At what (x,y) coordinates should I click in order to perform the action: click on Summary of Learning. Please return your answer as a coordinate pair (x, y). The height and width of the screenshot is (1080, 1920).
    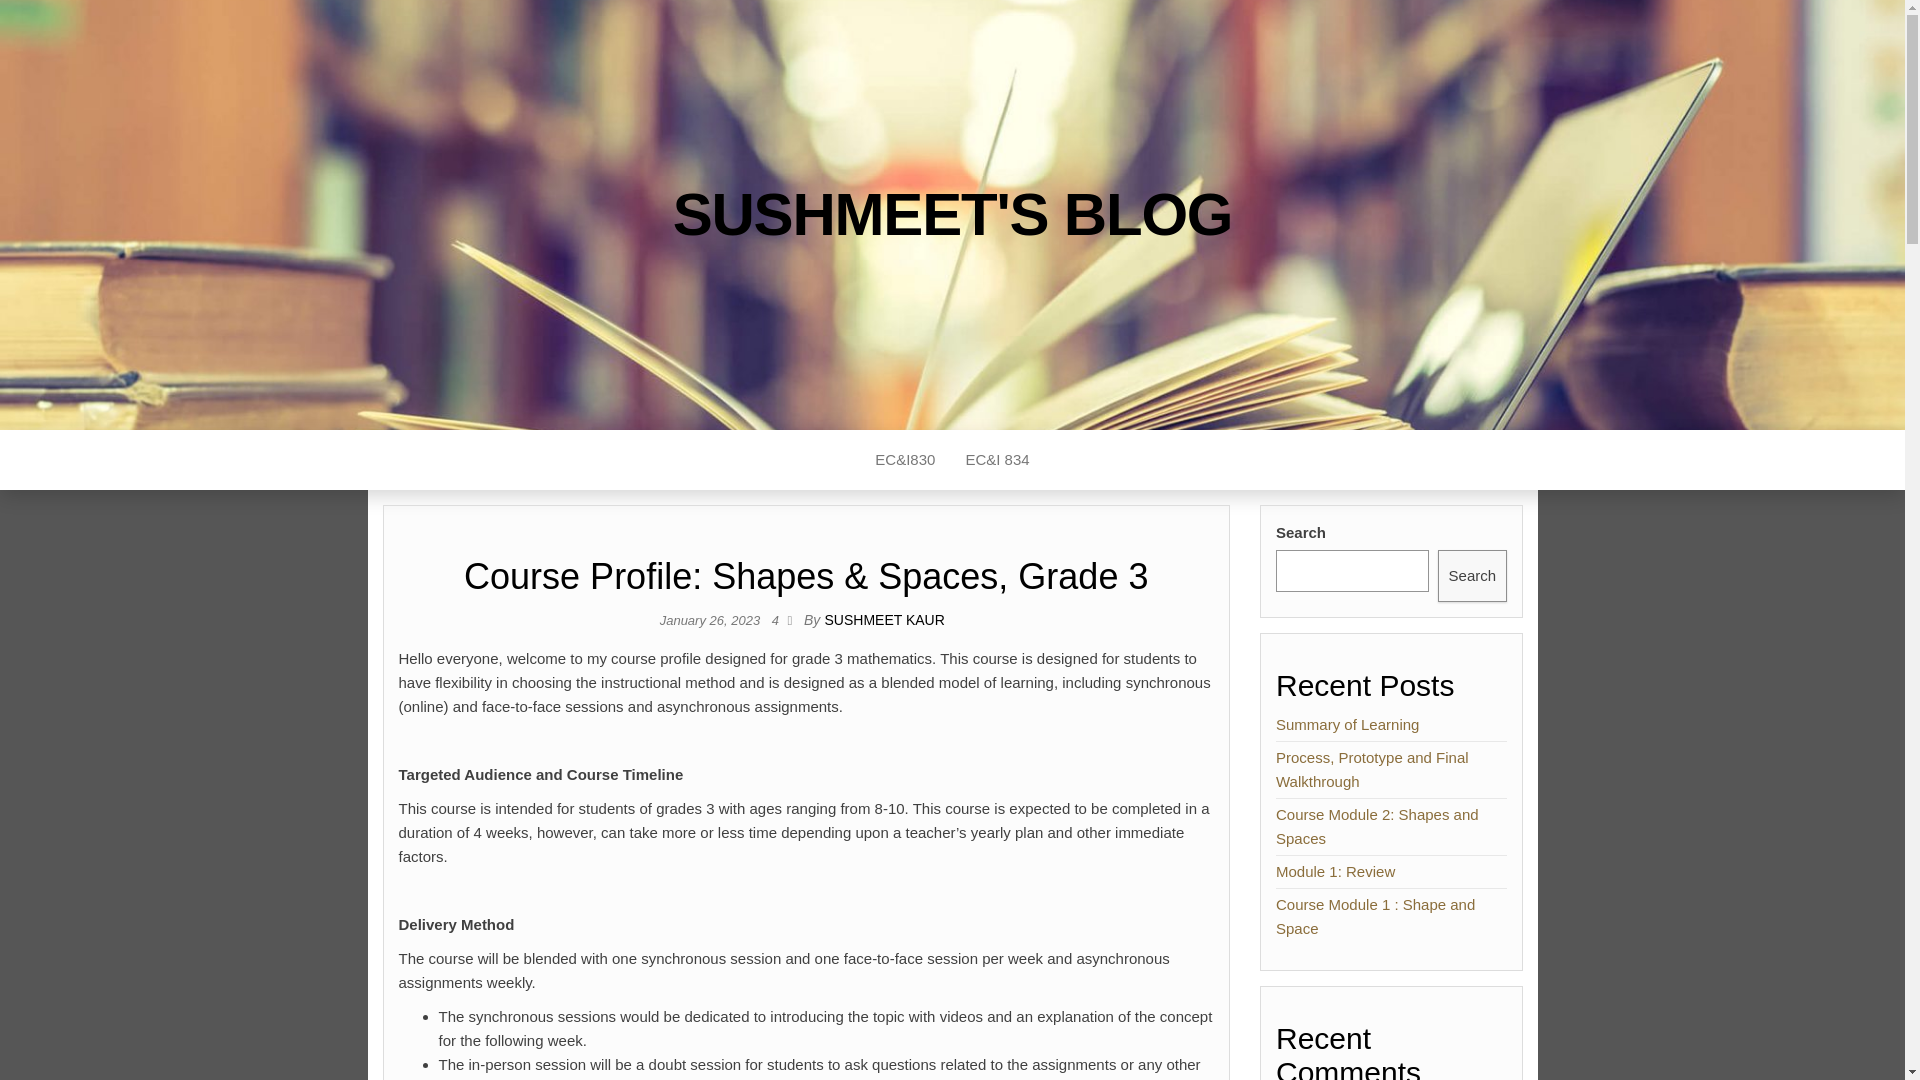
    Looking at the image, I should click on (1347, 724).